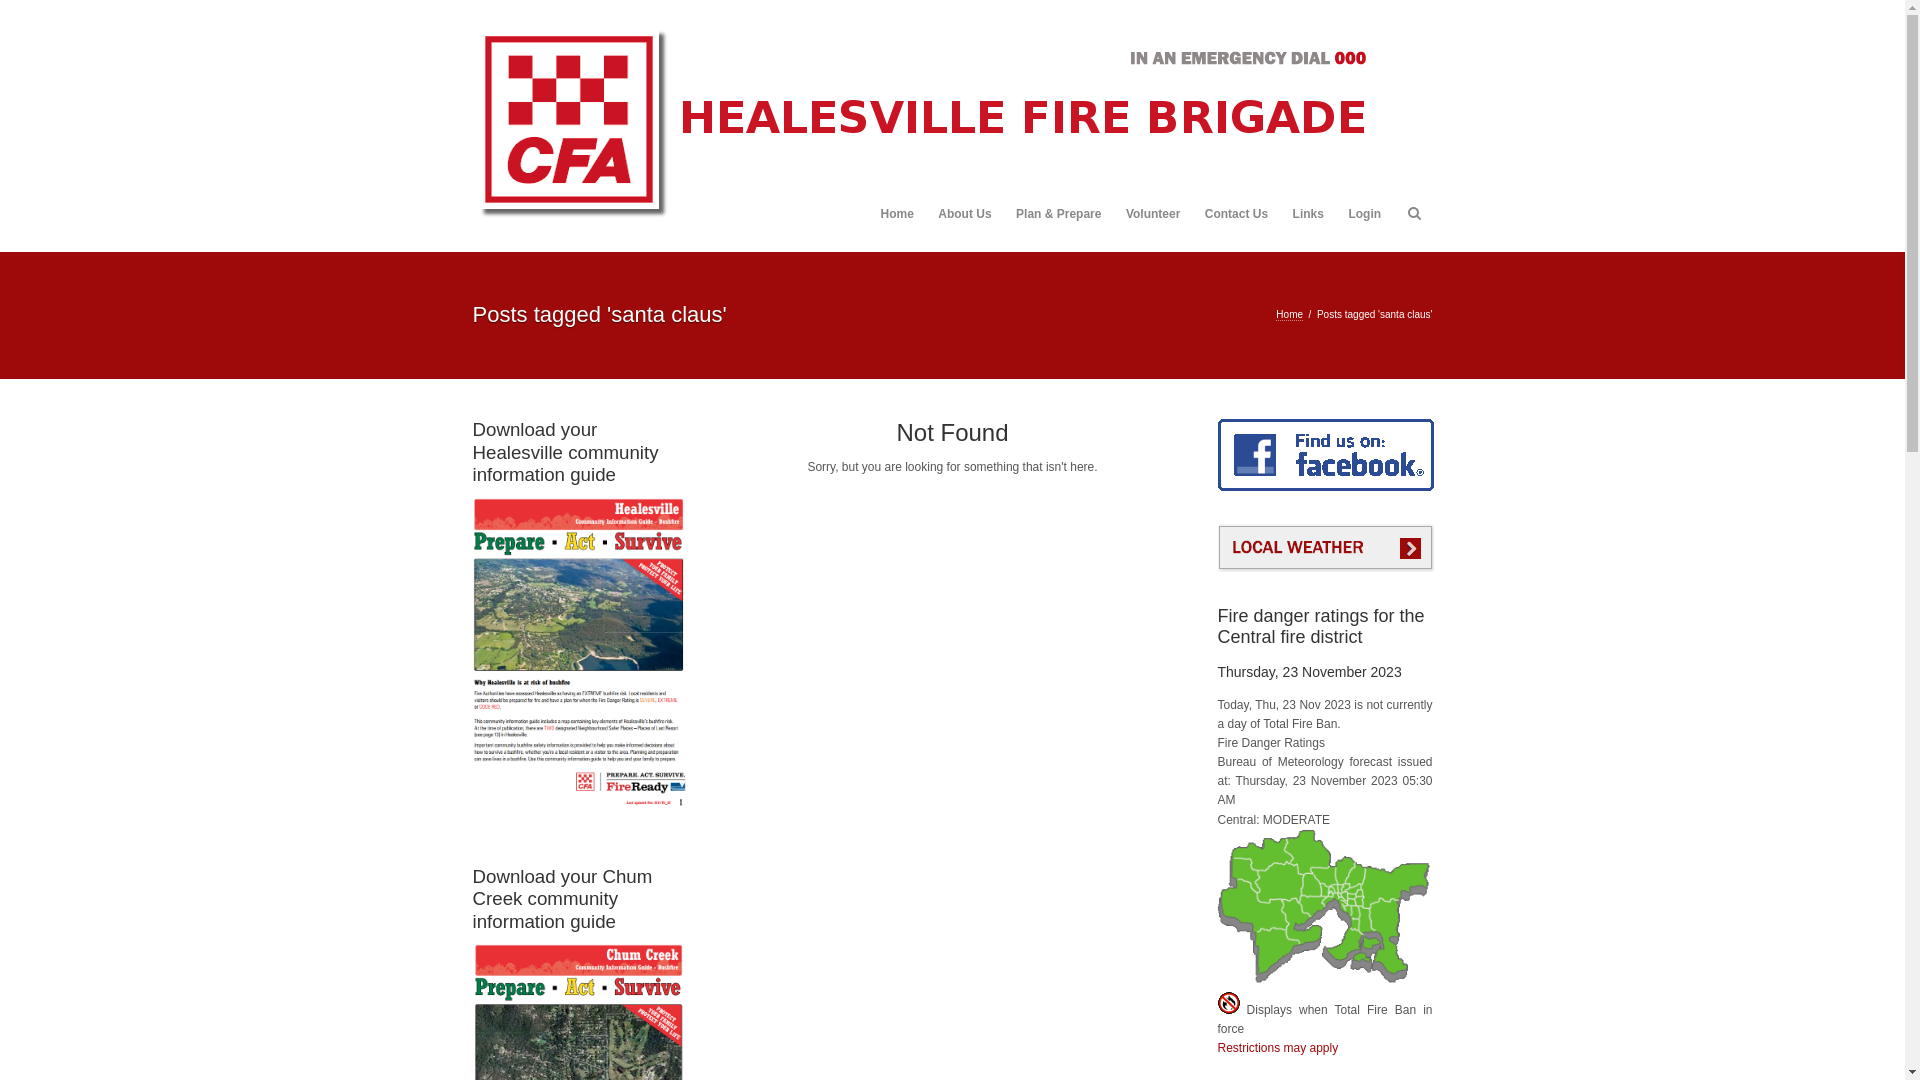  I want to click on Home, so click(1290, 315).